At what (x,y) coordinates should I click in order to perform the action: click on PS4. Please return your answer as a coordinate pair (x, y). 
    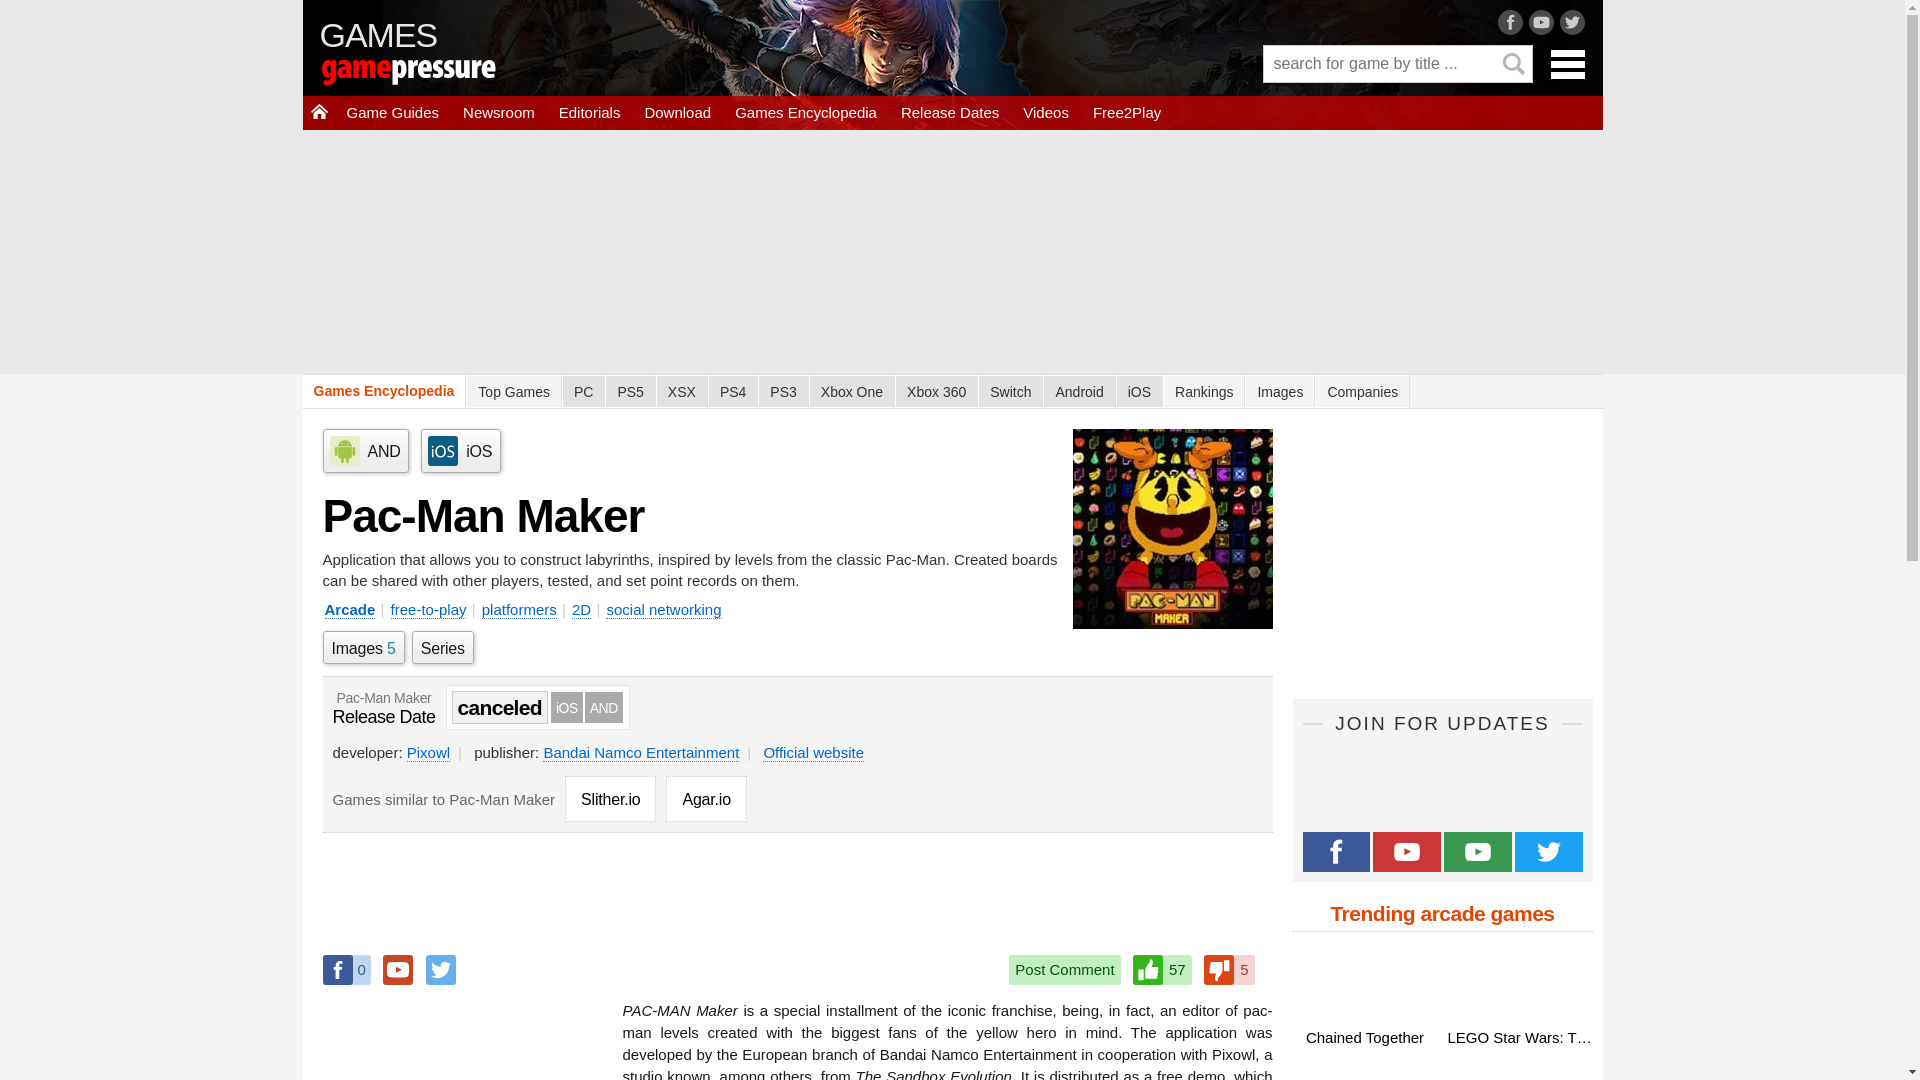
    Looking at the image, I should click on (733, 391).